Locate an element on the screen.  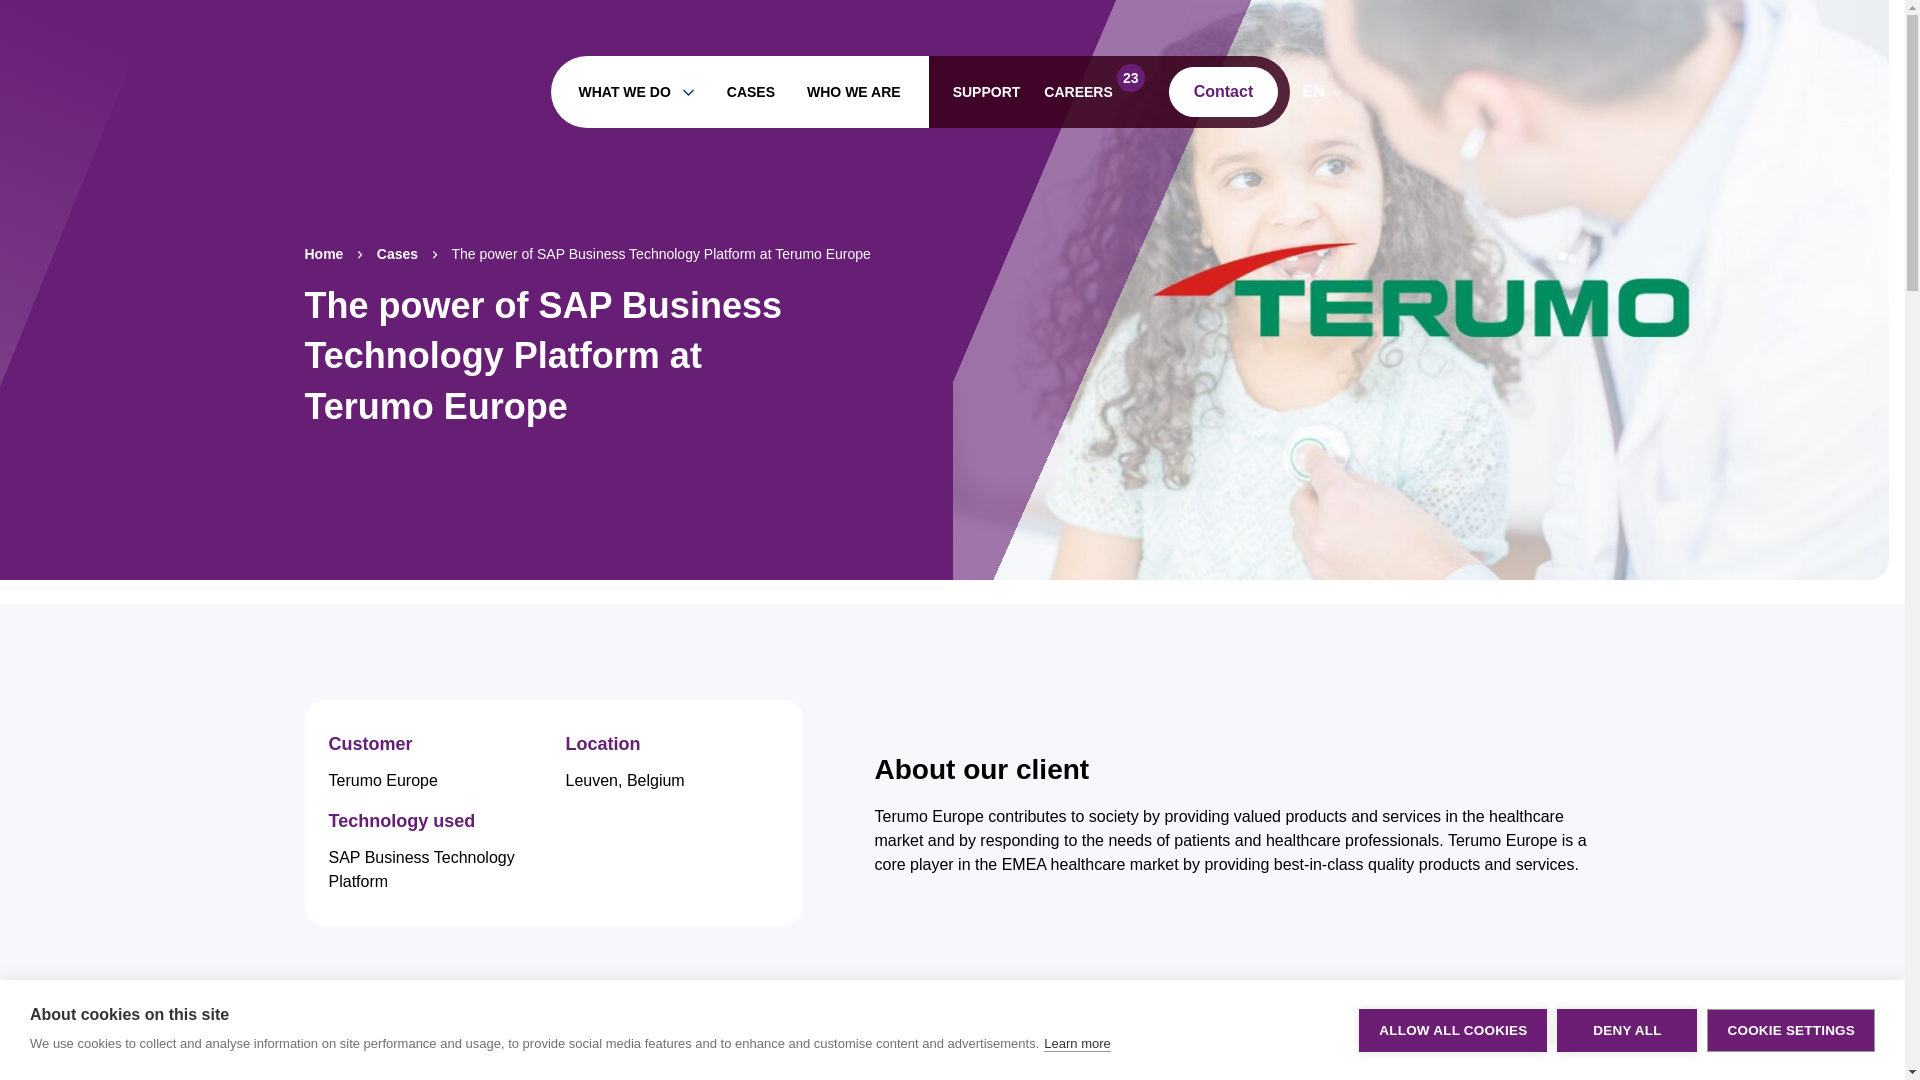
Home is located at coordinates (637, 92).